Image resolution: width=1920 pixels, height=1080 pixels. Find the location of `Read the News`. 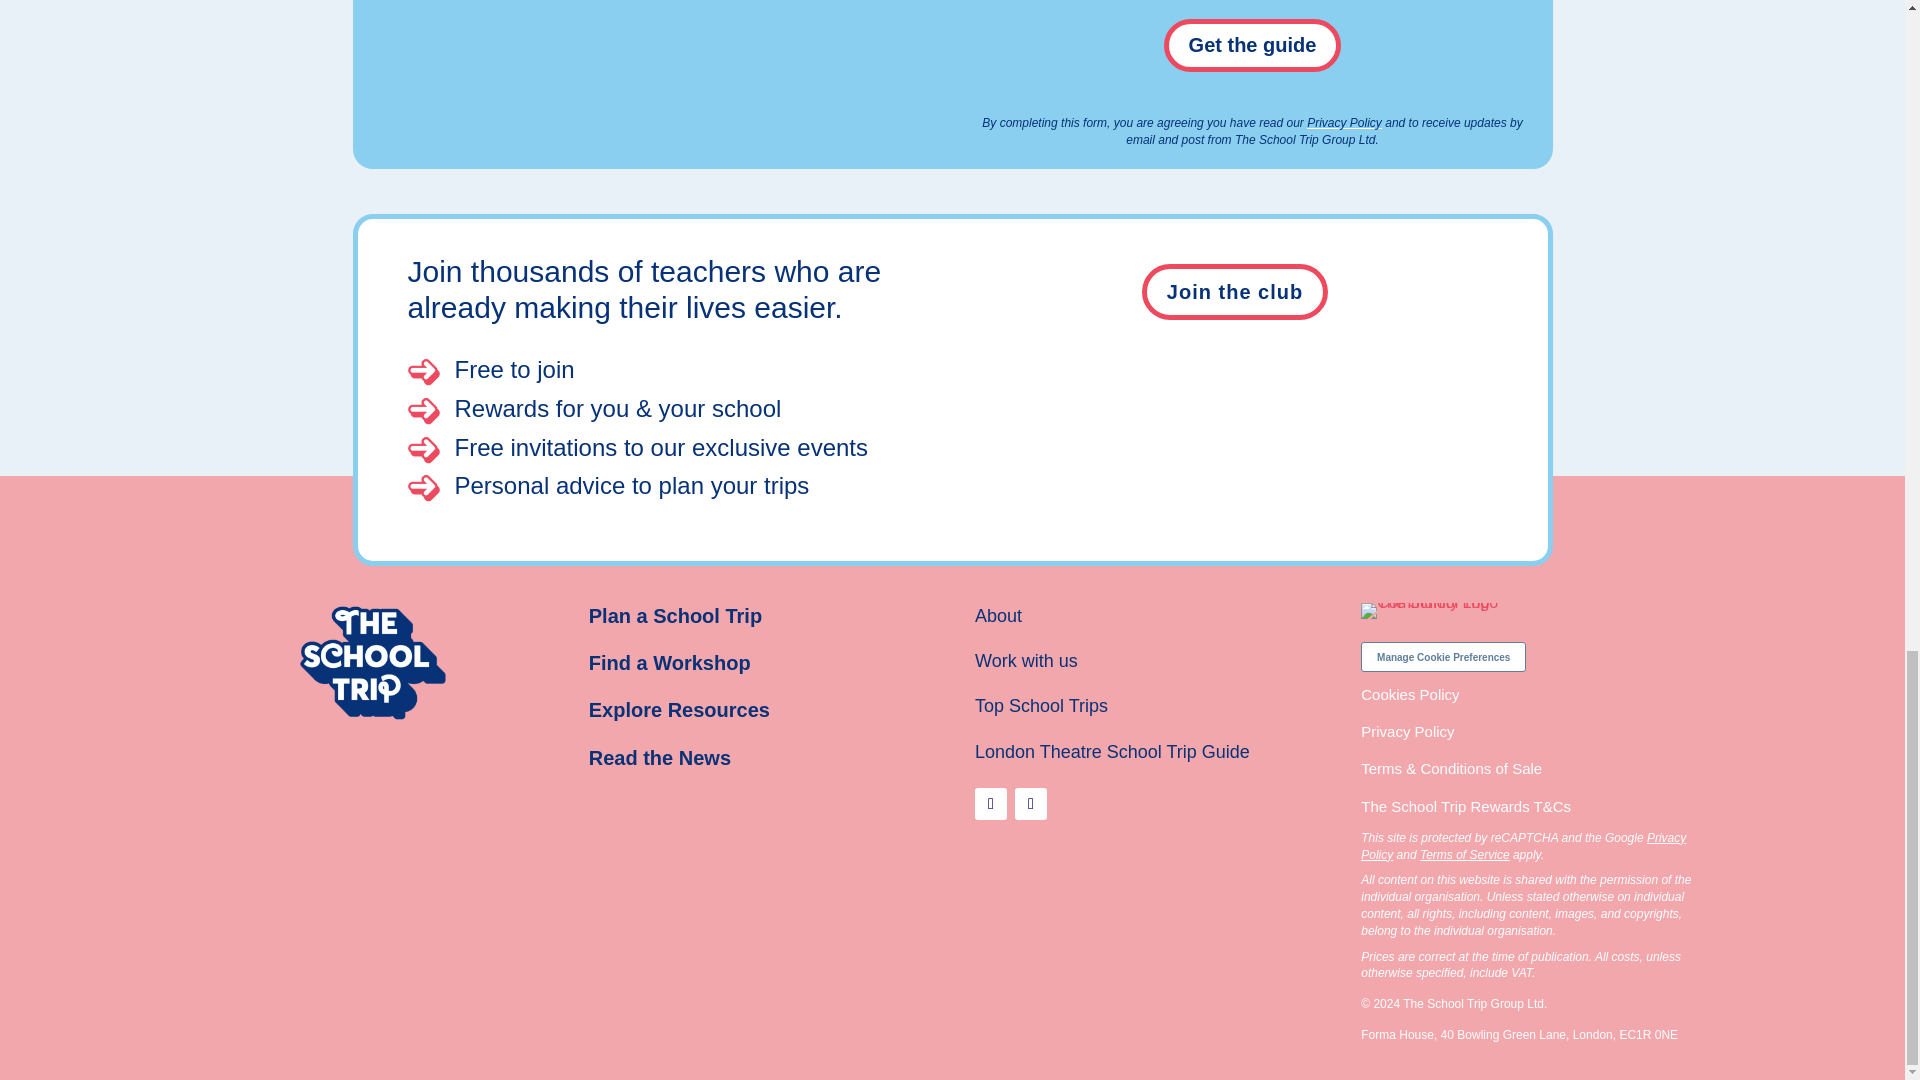

Read the News is located at coordinates (660, 758).